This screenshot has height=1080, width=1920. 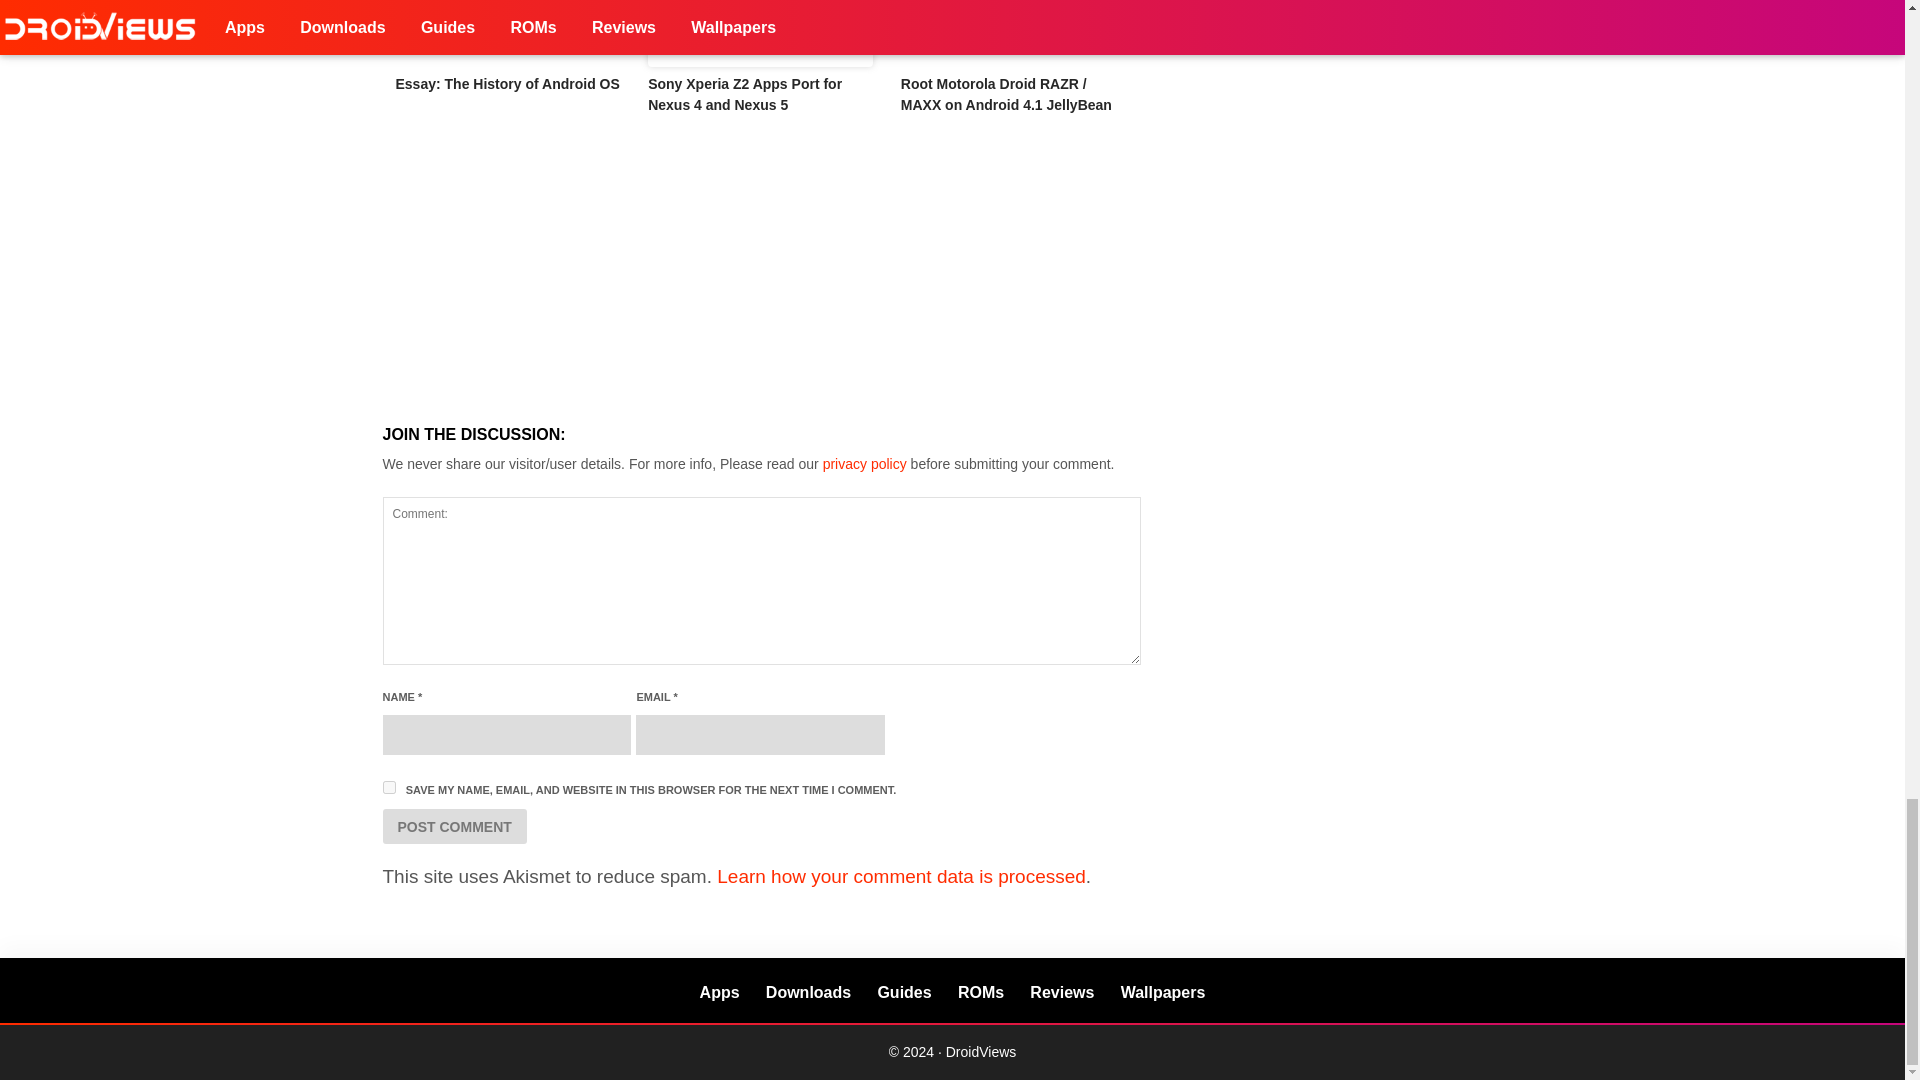 What do you see at coordinates (454, 826) in the screenshot?
I see `Post Comment` at bounding box center [454, 826].